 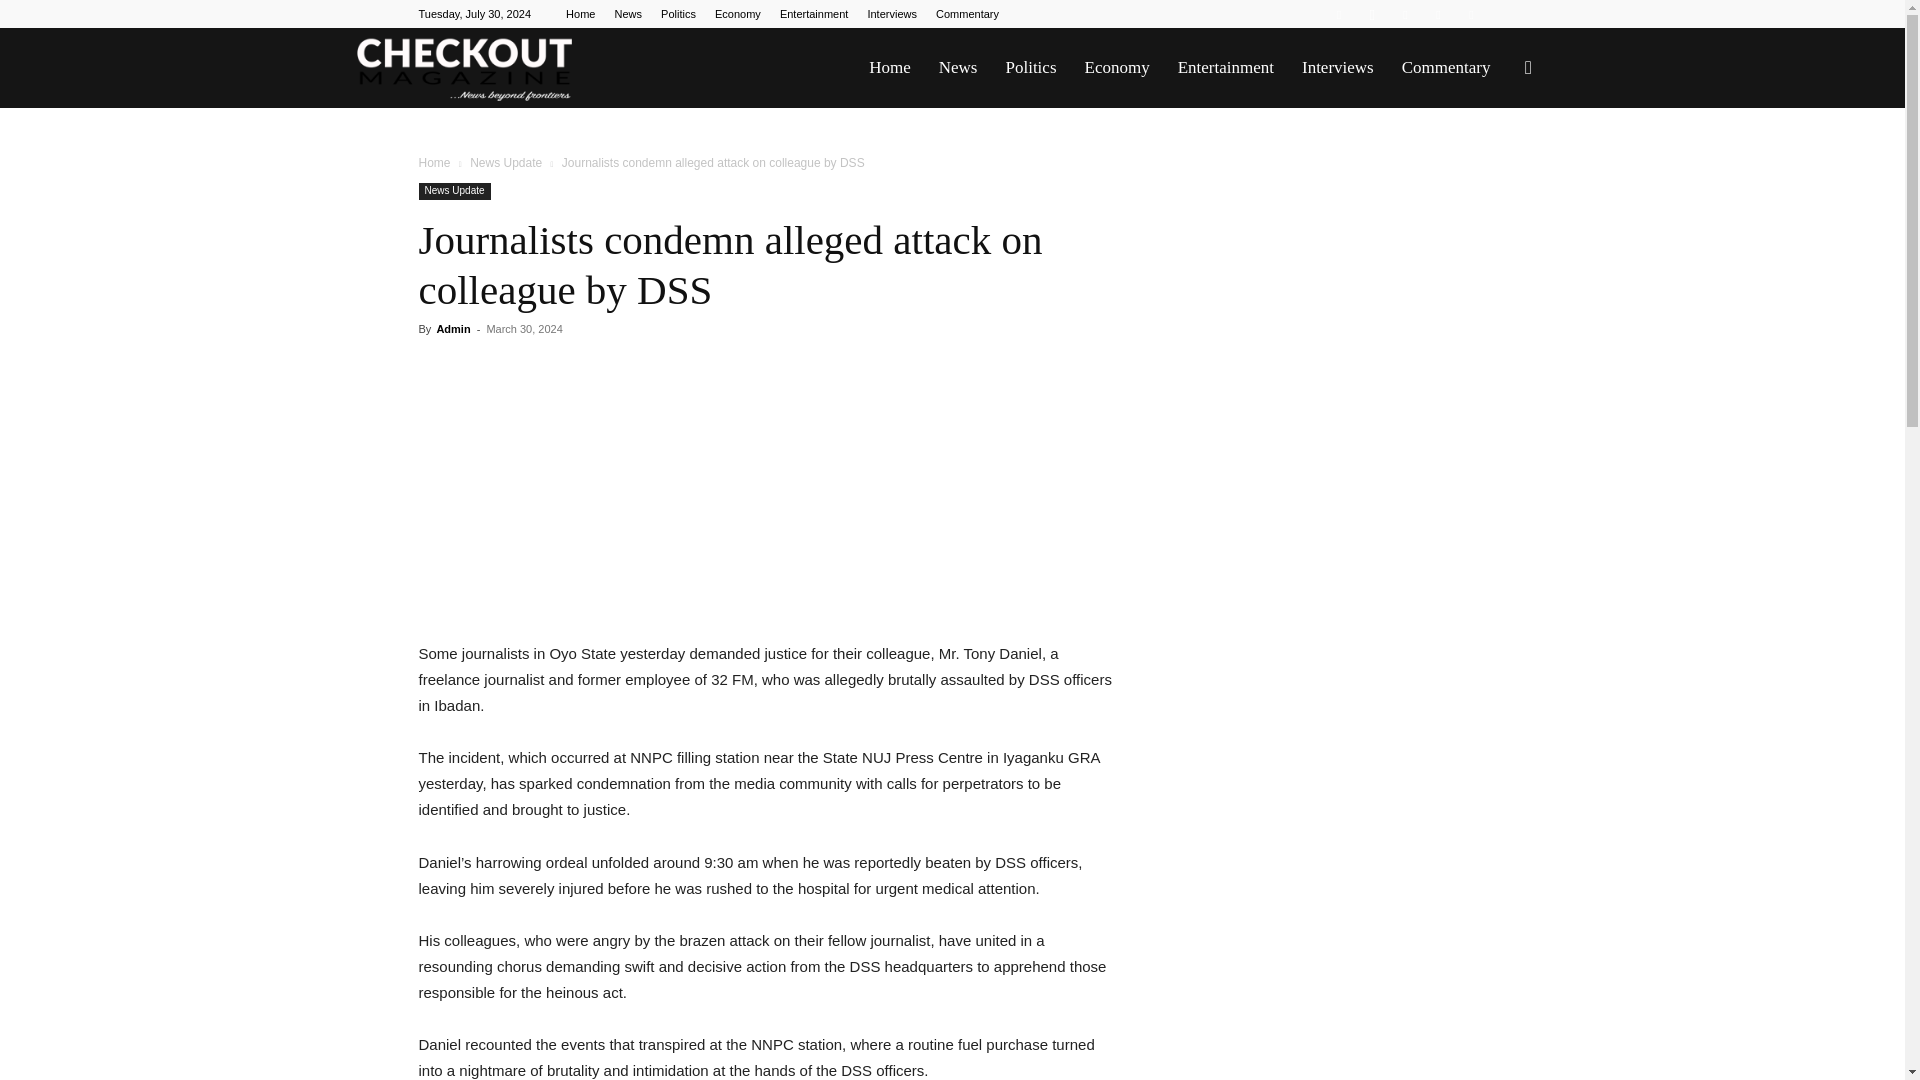 I want to click on Home, so click(x=580, y=14).